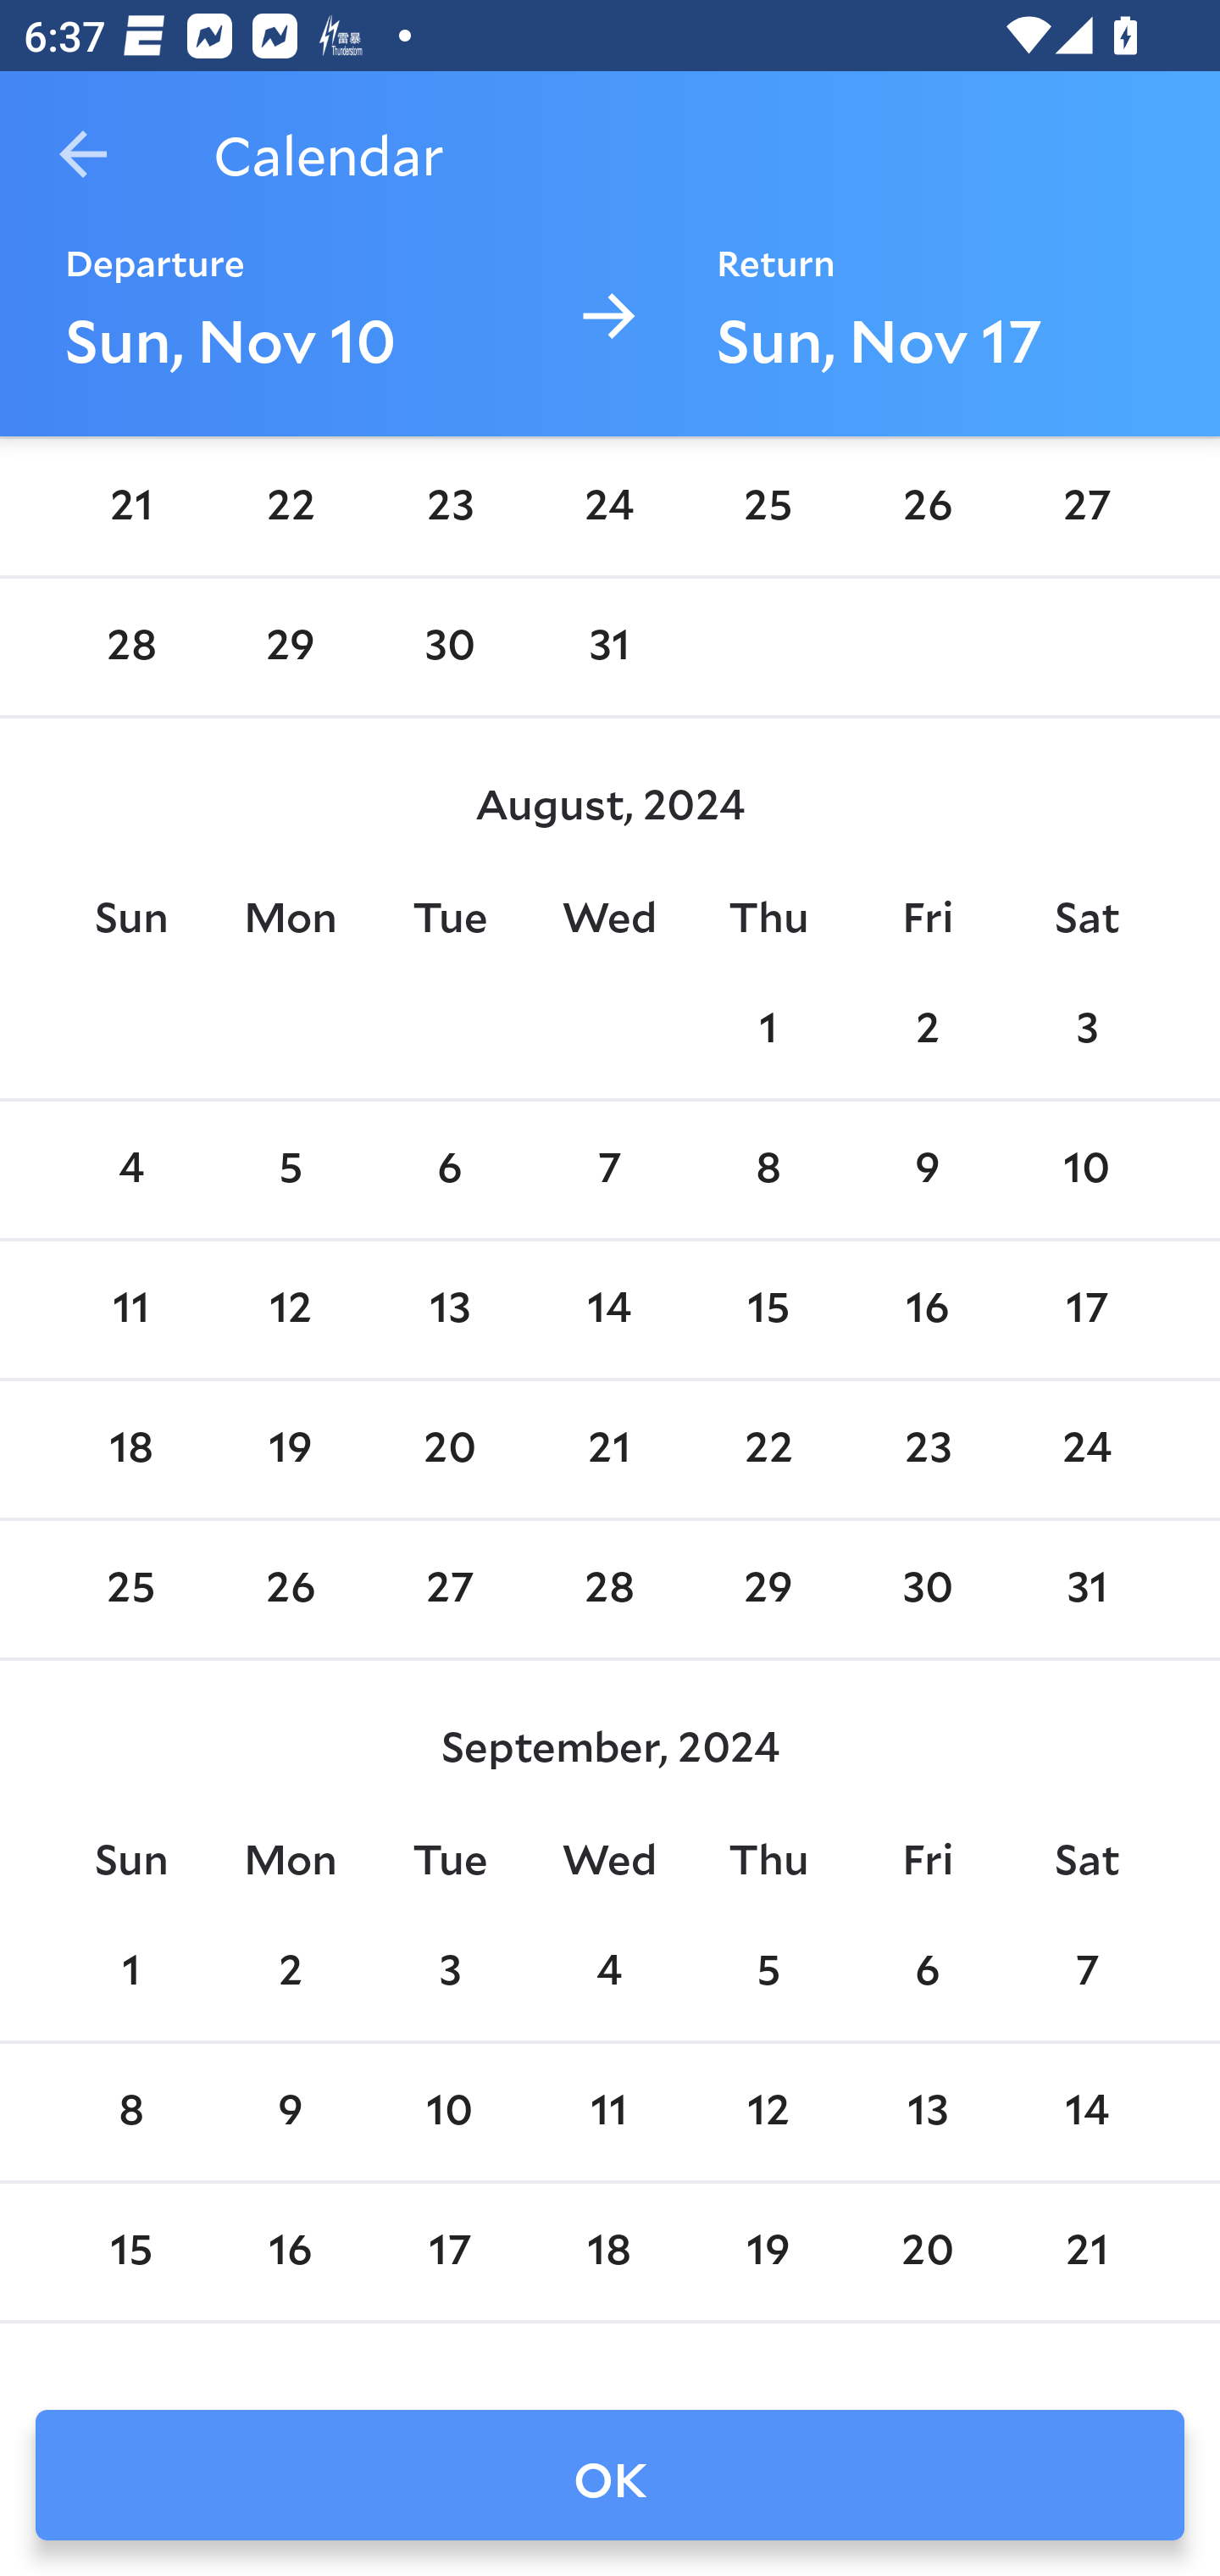 This screenshot has height=2576, width=1220. I want to click on 19, so click(291, 1450).